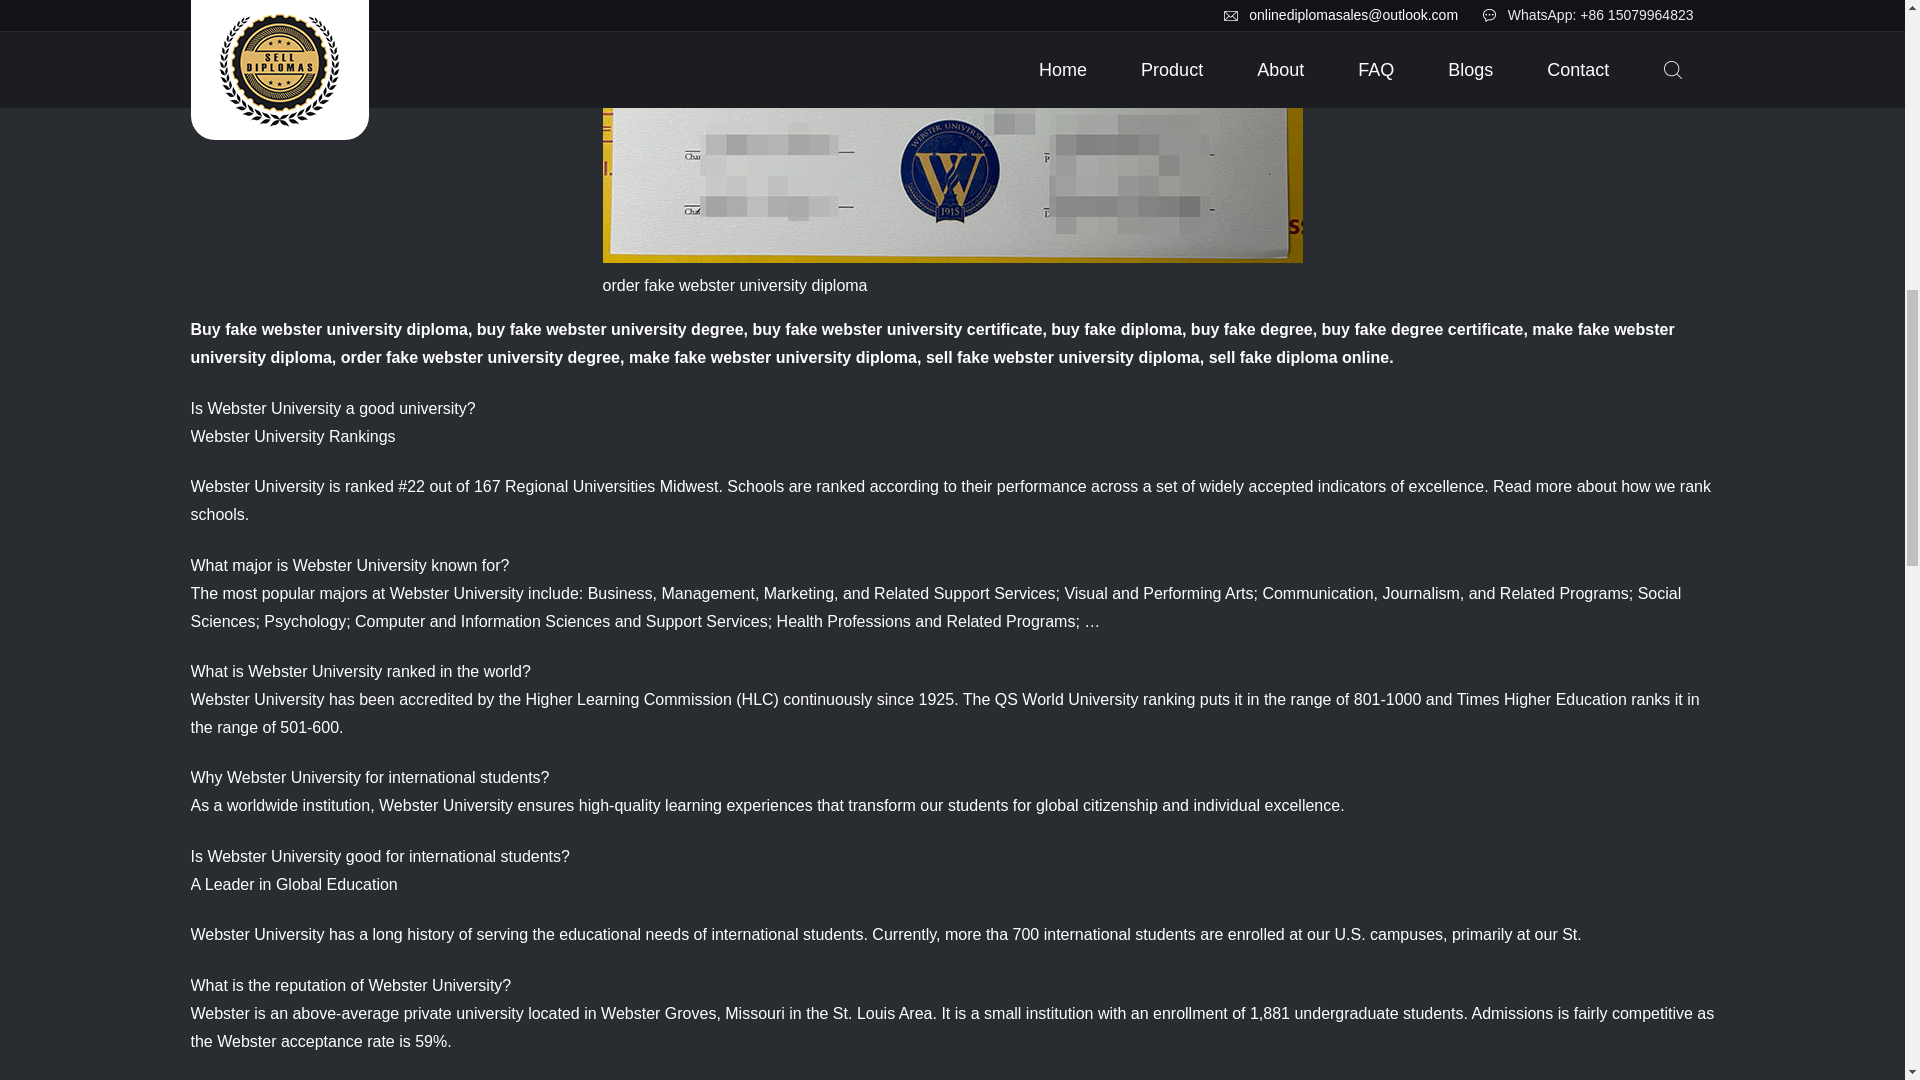 This screenshot has width=1920, height=1080. Describe the element at coordinates (1118, 329) in the screenshot. I see `buy fake diploma,` at that location.